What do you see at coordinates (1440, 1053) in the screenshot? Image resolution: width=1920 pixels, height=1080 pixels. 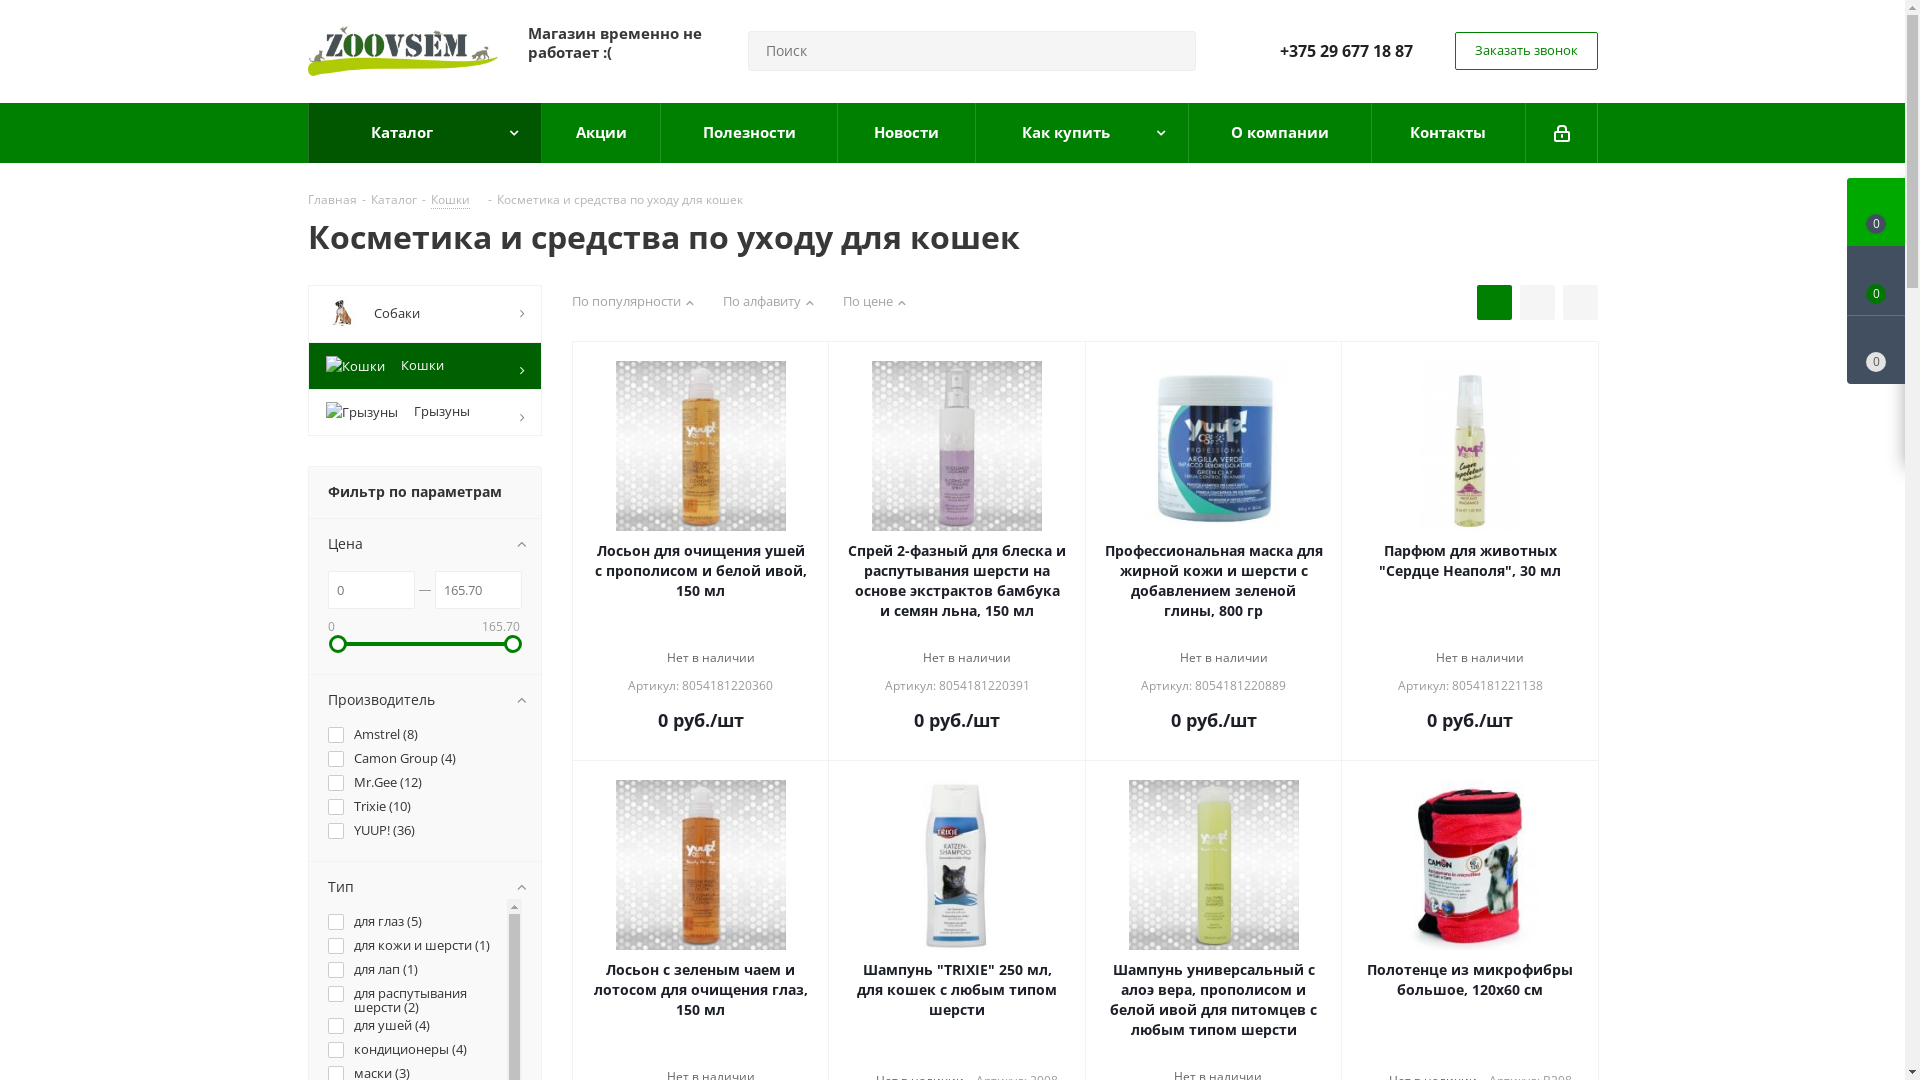 I see `1` at bounding box center [1440, 1053].